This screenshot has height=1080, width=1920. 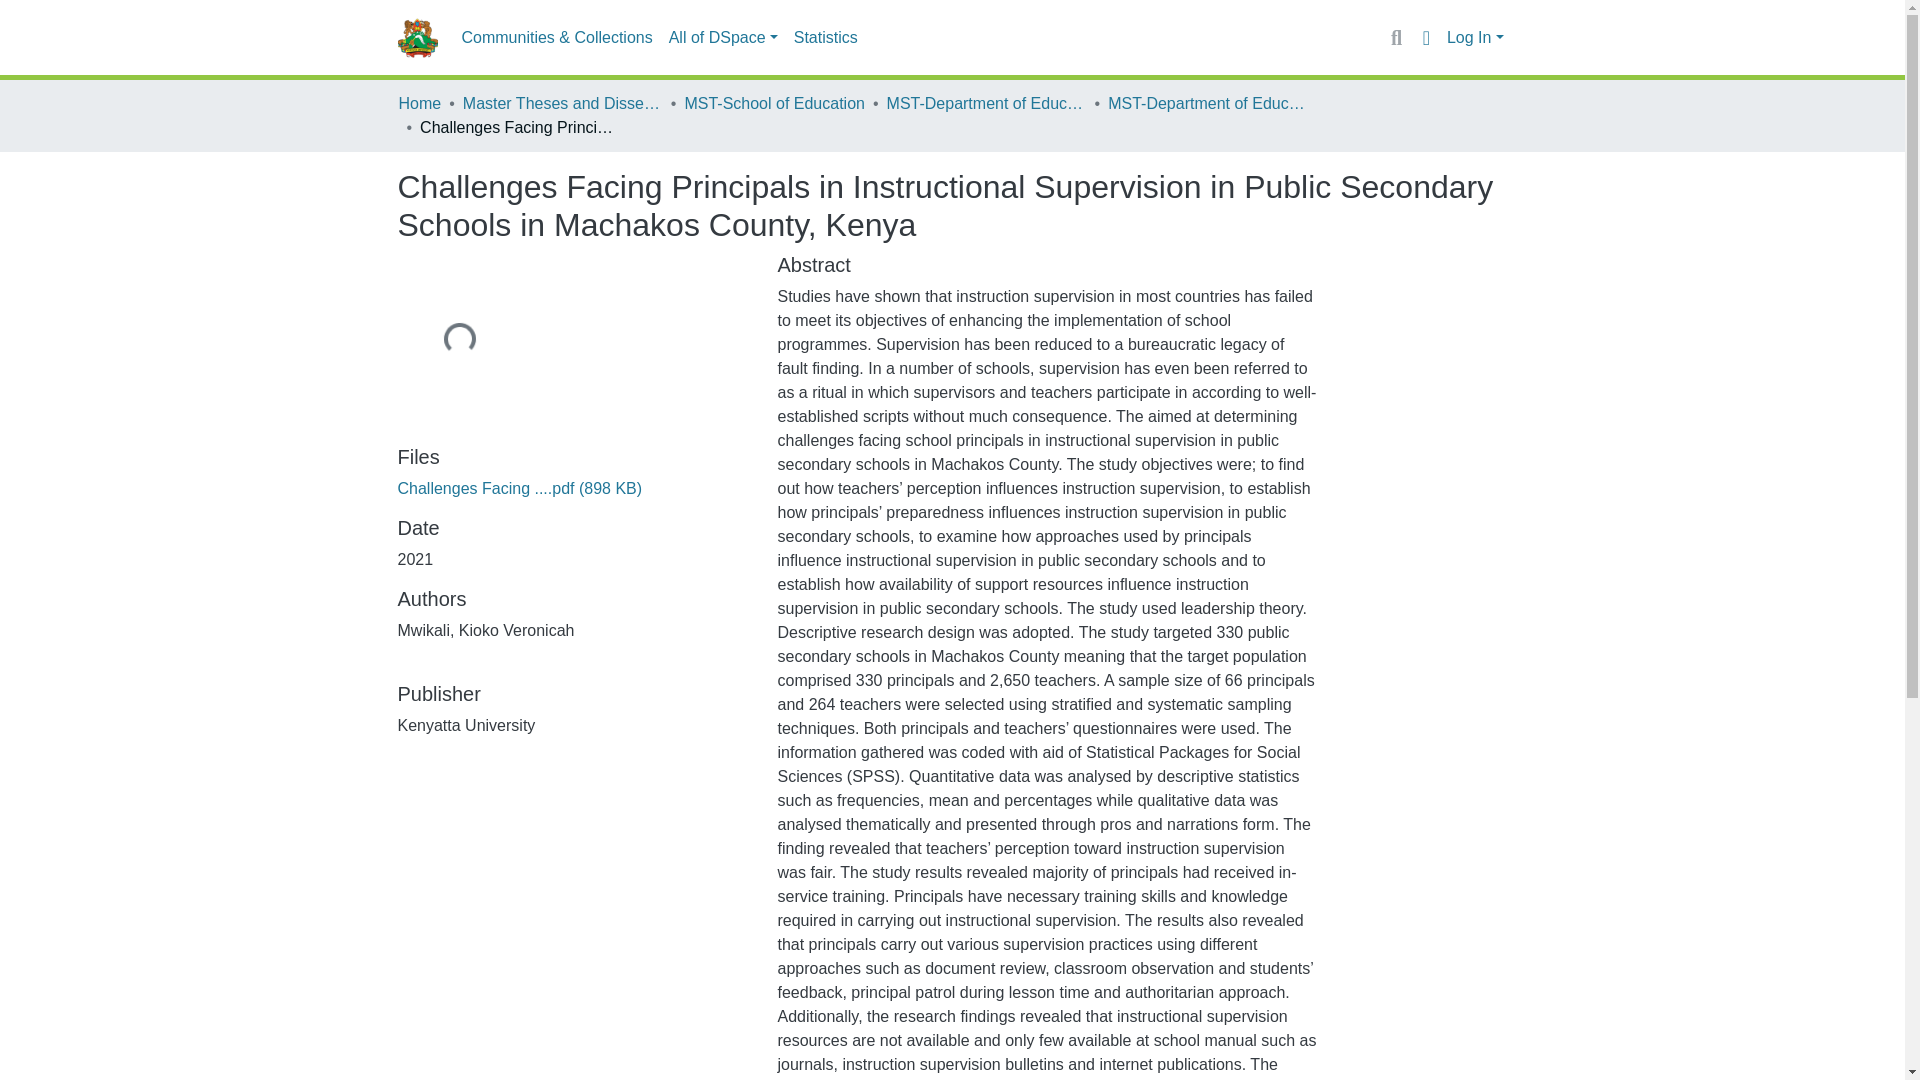 I want to click on Statistics, so click(x=825, y=38).